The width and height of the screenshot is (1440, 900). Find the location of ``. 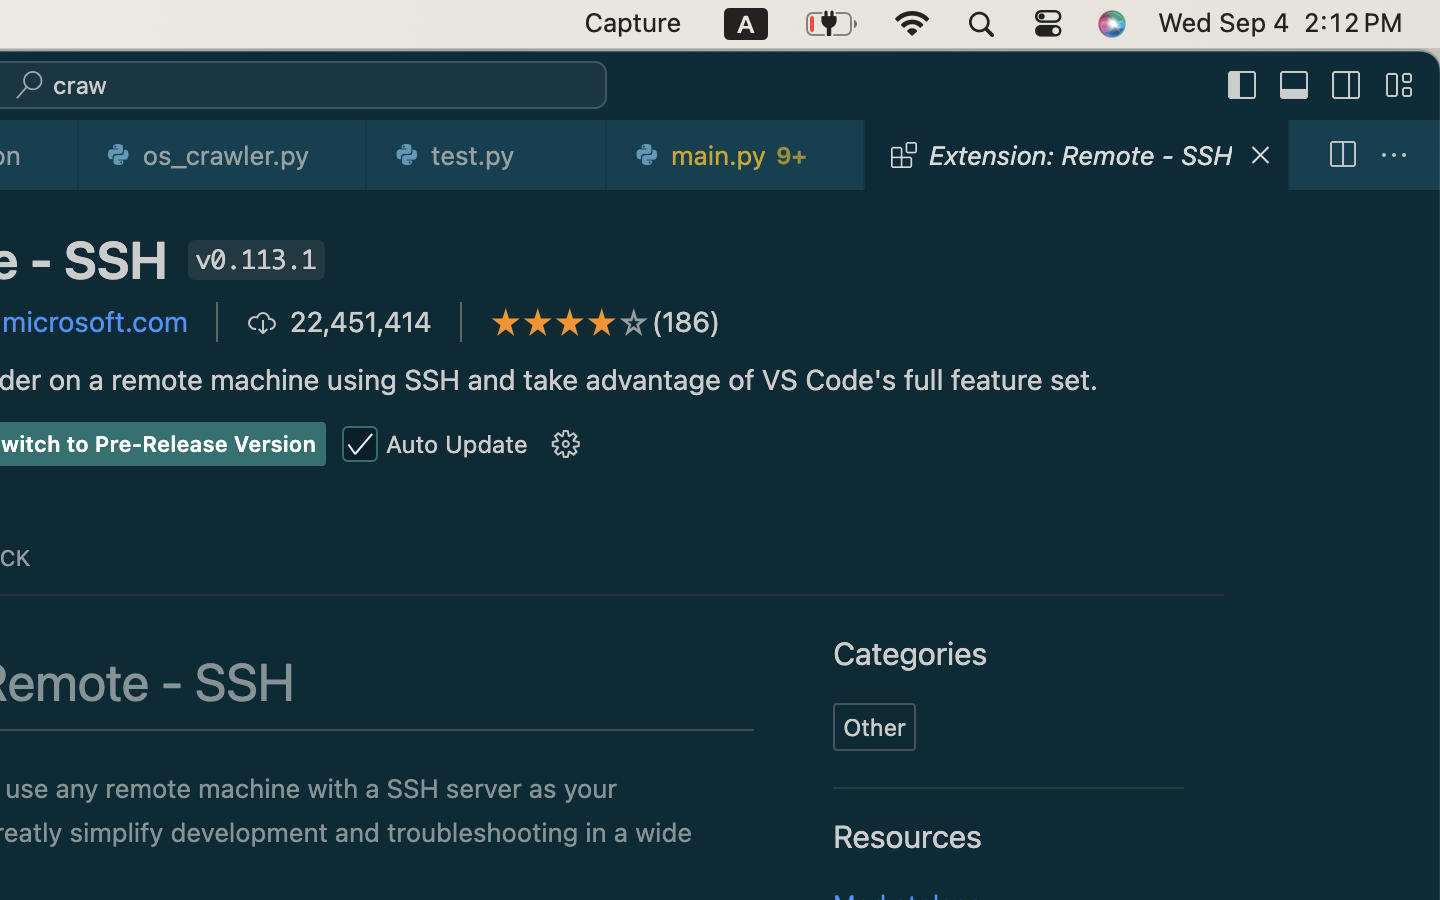

 is located at coordinates (1243, 86).